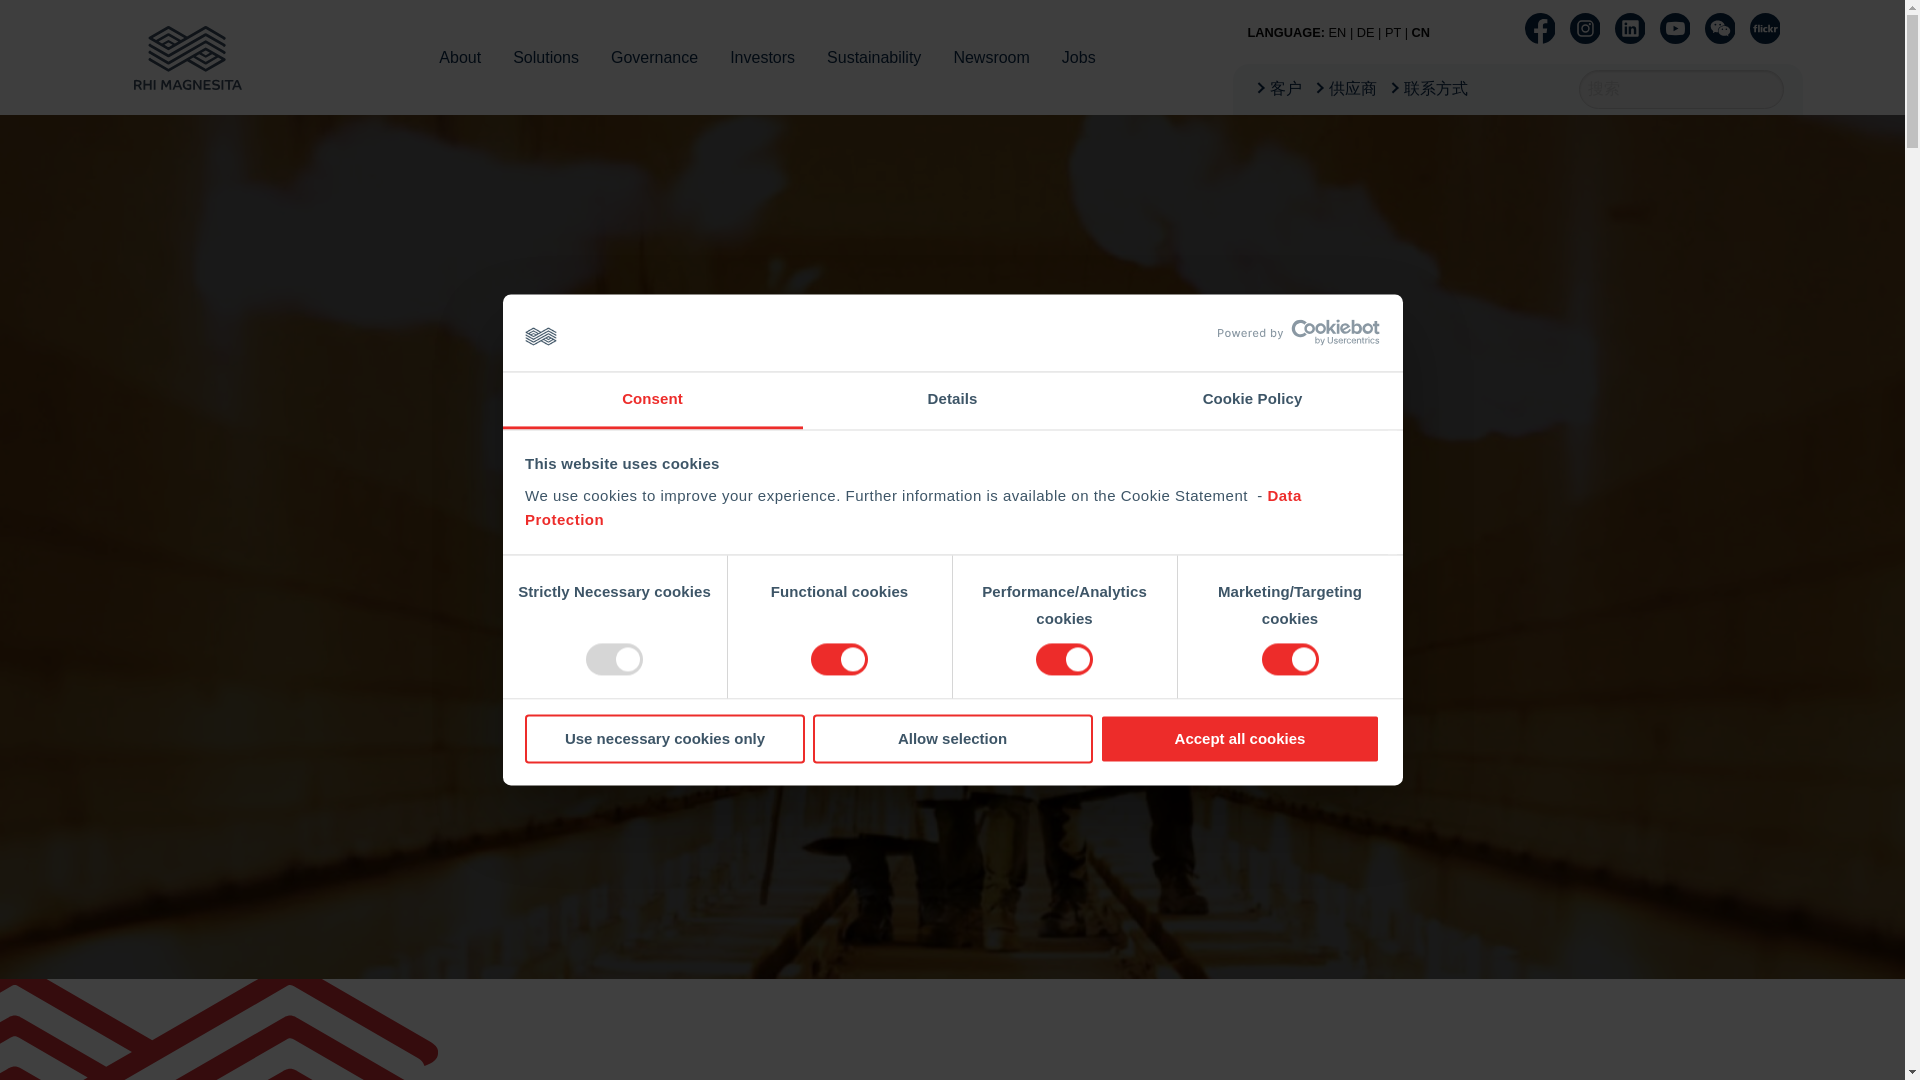 The image size is (1920, 1080). Describe the element at coordinates (1252, 400) in the screenshot. I see `Cookie Policy` at that location.